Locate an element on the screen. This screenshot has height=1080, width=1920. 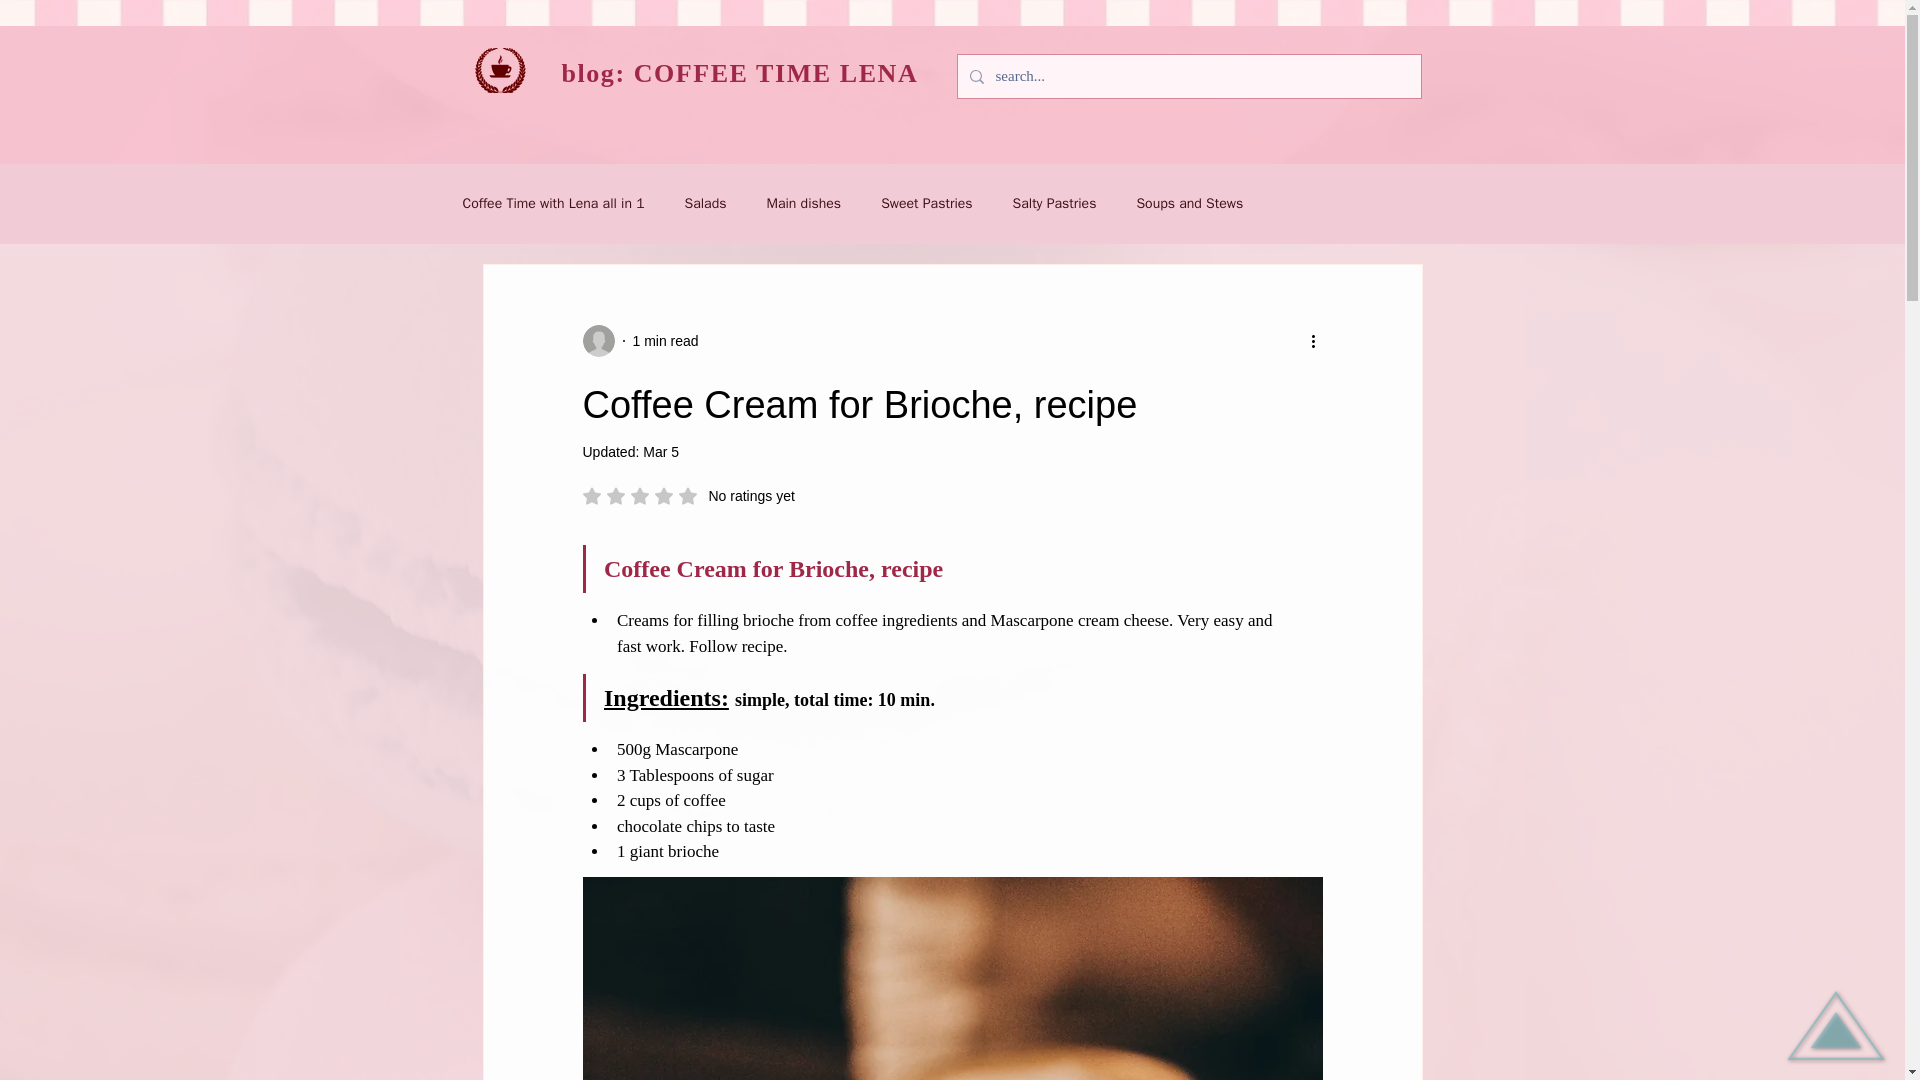
Salty Pastries is located at coordinates (1054, 204).